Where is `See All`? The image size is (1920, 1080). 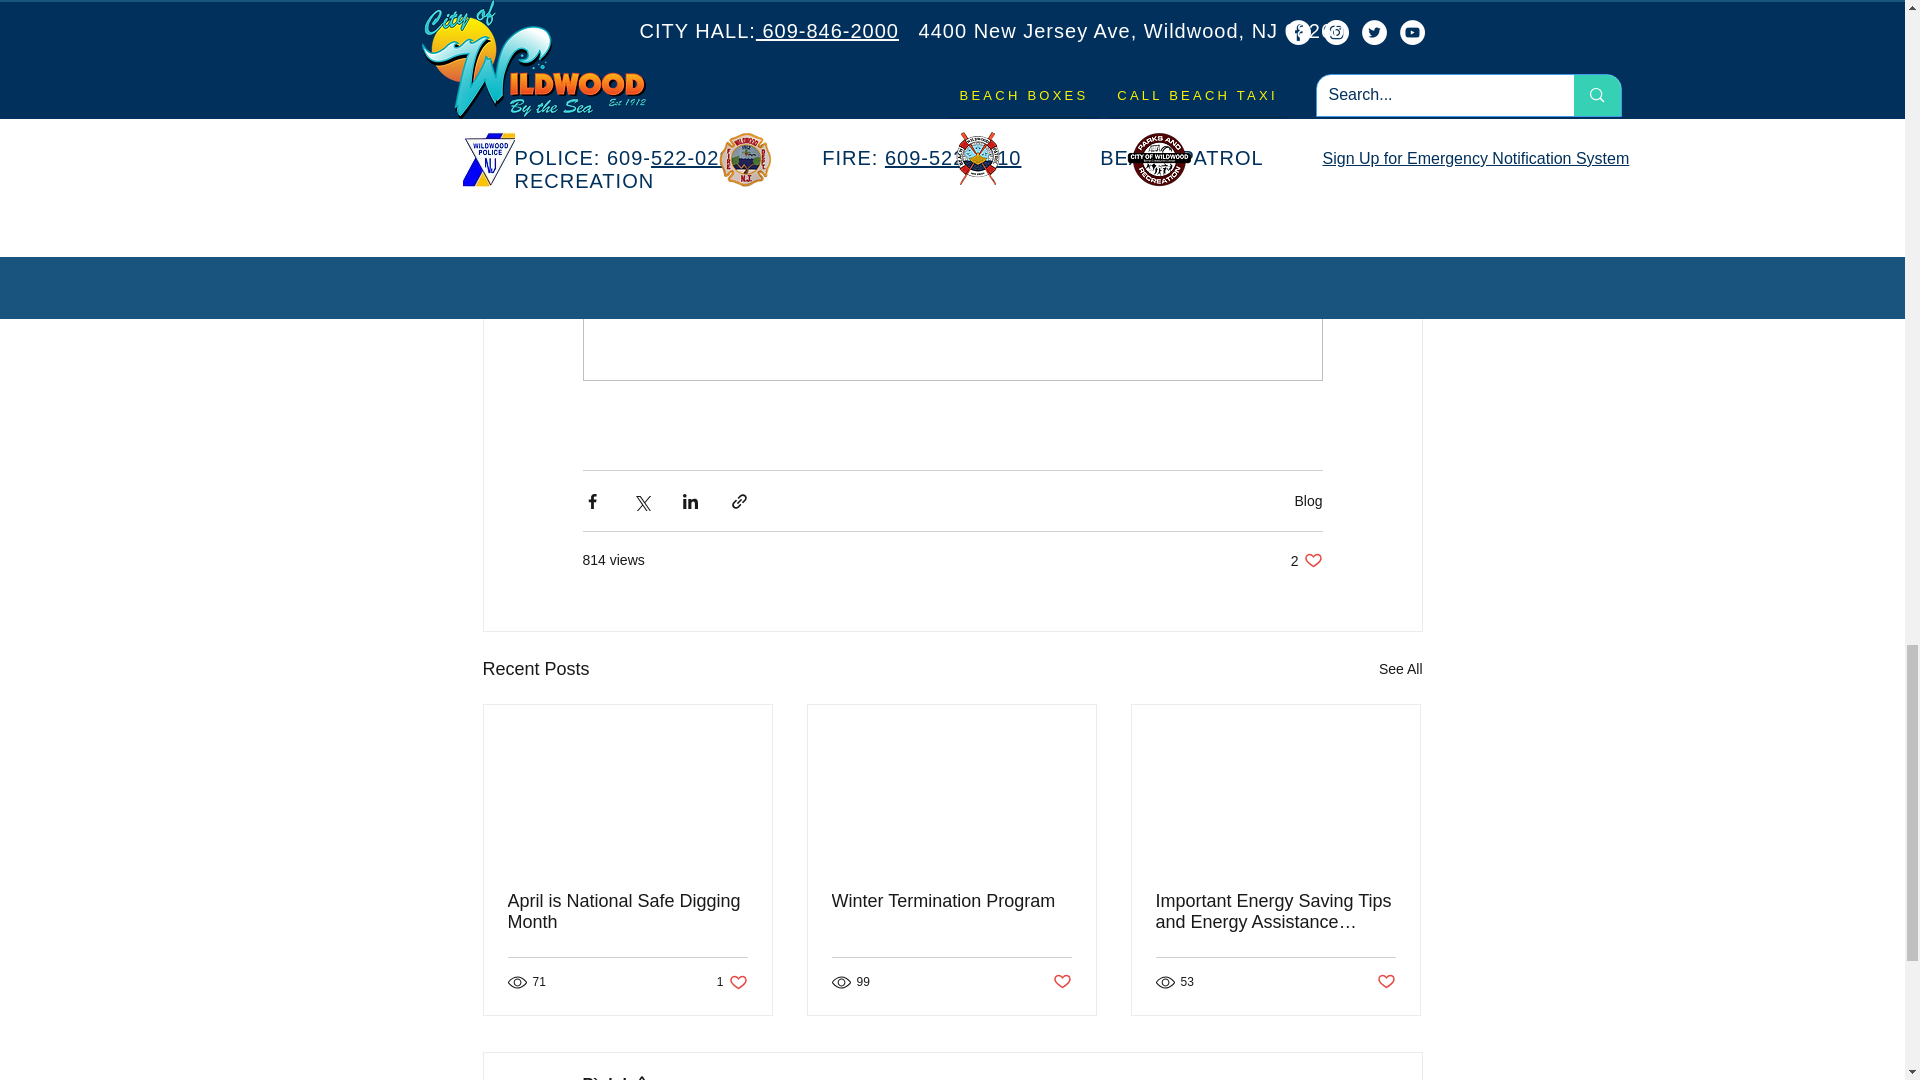
See All is located at coordinates (1400, 668).